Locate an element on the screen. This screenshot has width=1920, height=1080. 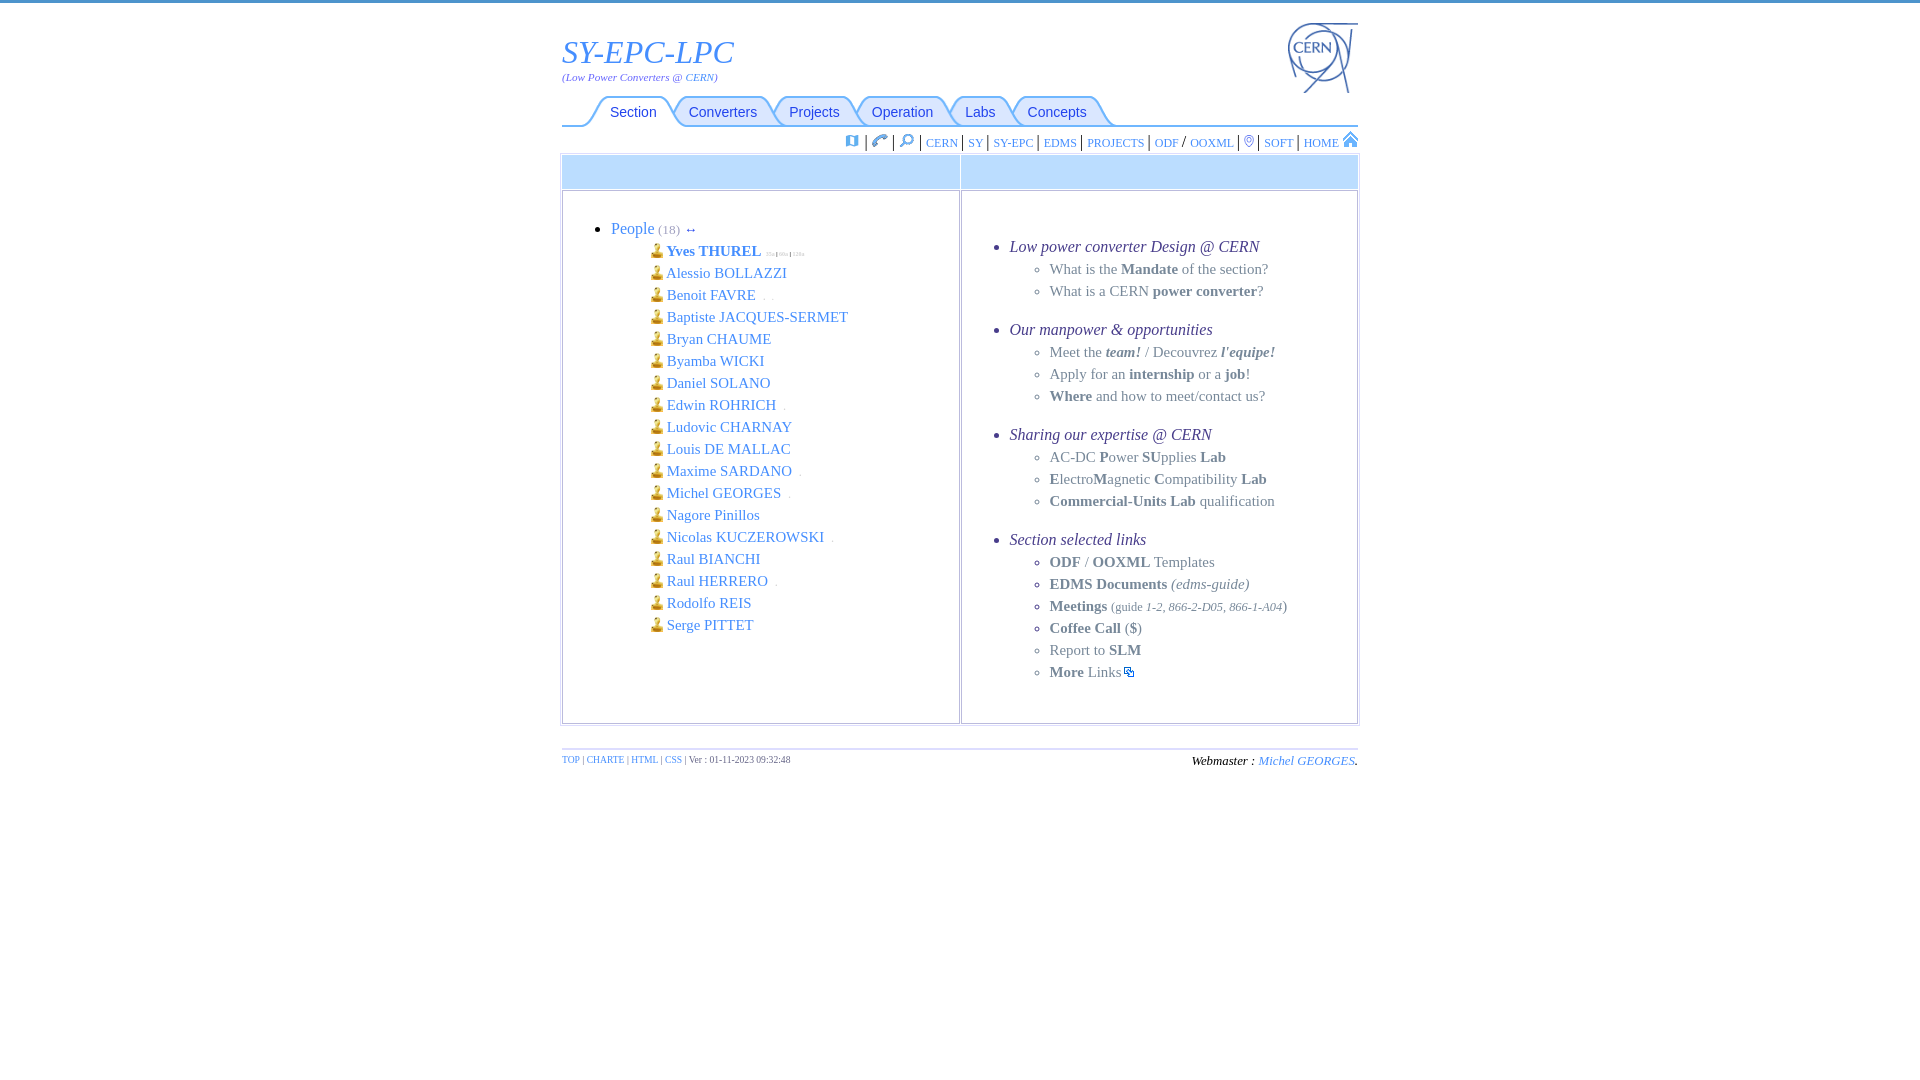
AC-DC Power SUpplies Lab is located at coordinates (1138, 457).